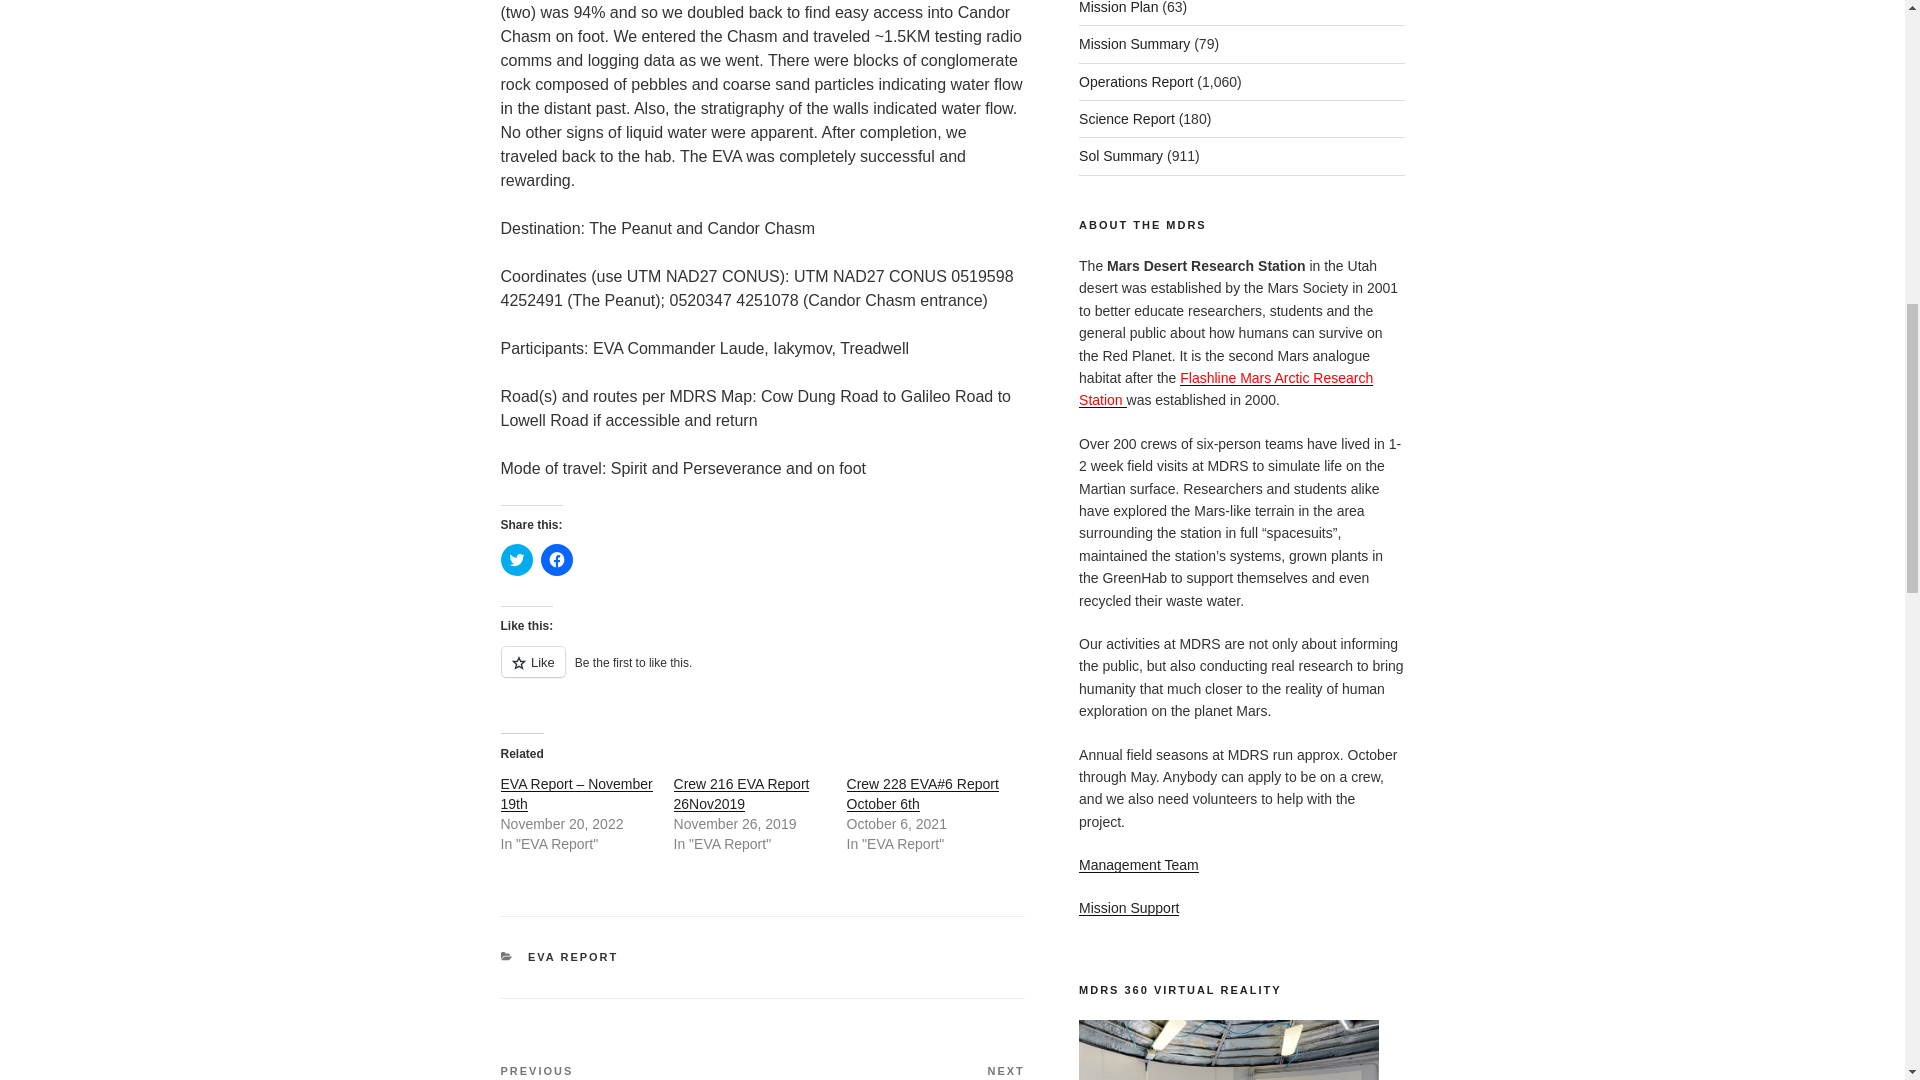 This screenshot has width=1920, height=1080. What do you see at coordinates (573, 957) in the screenshot?
I see `EVA REPORT` at bounding box center [573, 957].